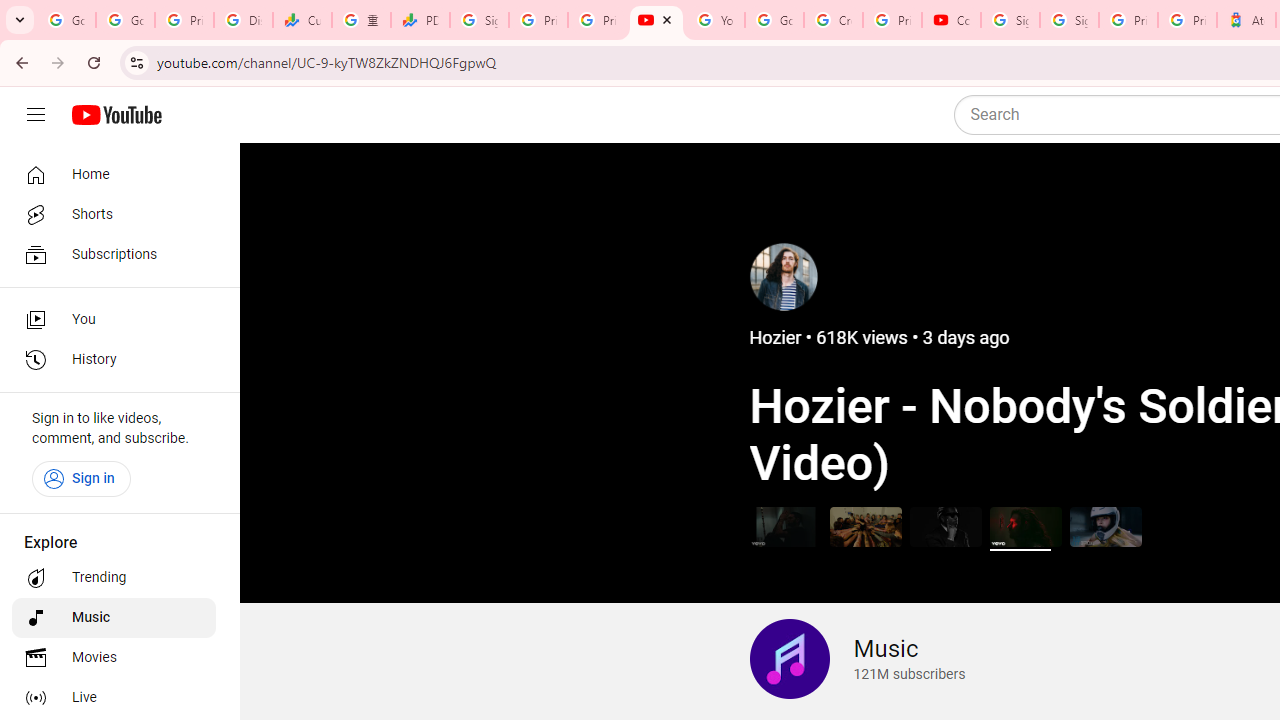 The width and height of the screenshot is (1280, 720). Describe the element at coordinates (857, 659) in the screenshot. I see `Music 121 million subscribers` at that location.